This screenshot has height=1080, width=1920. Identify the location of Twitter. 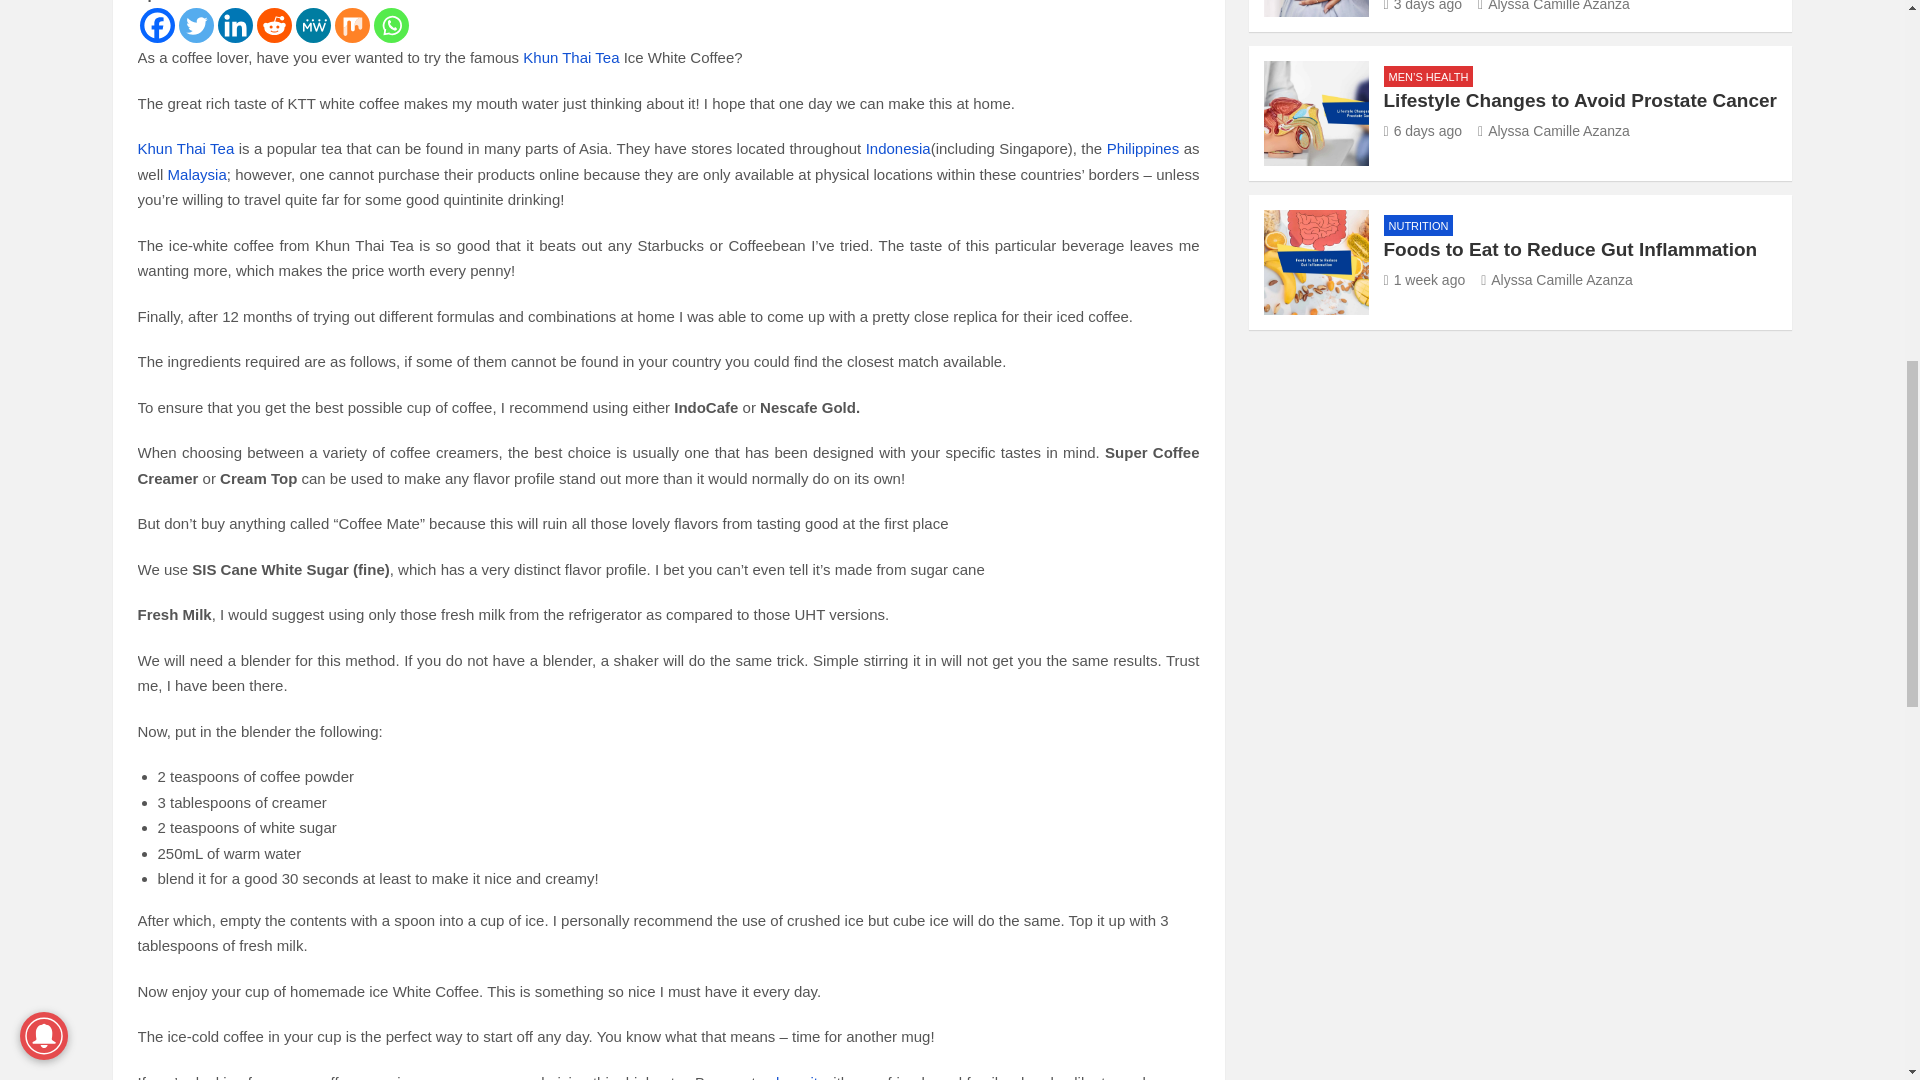
(196, 25).